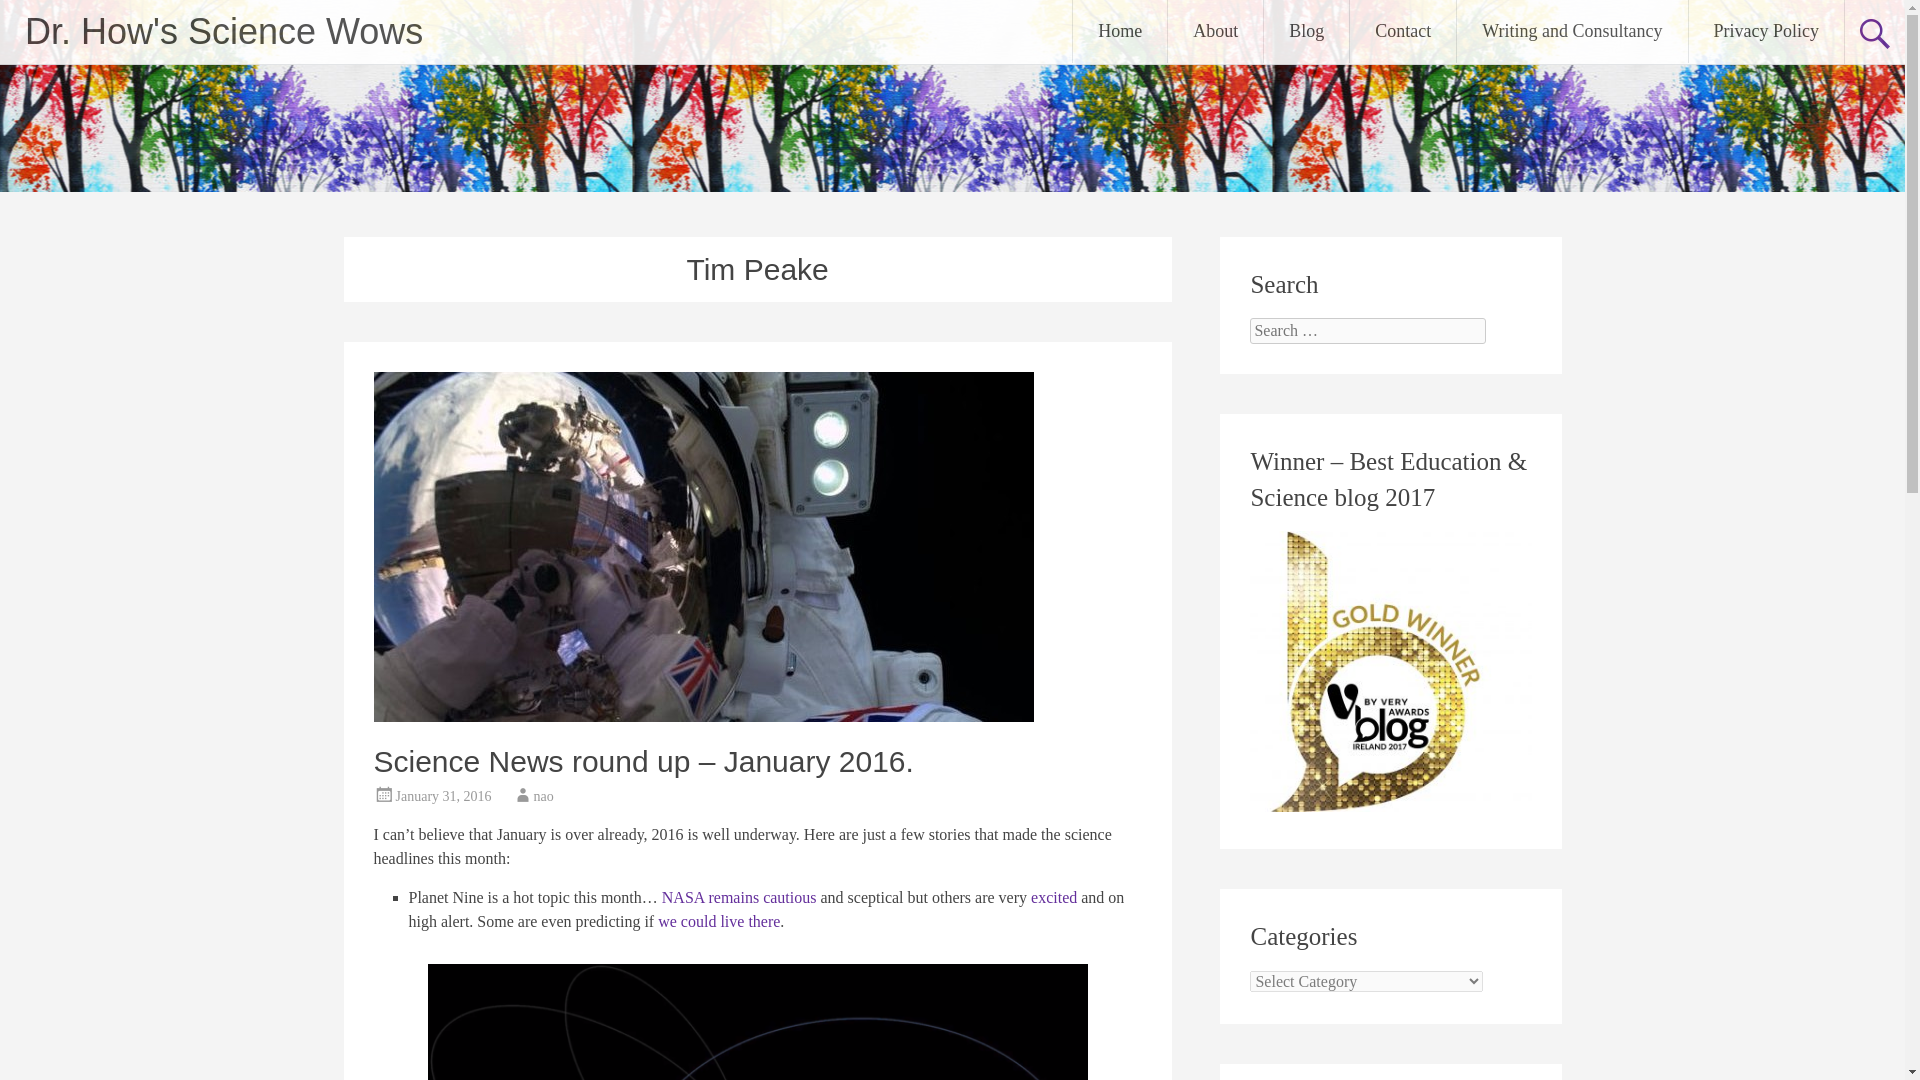 The width and height of the screenshot is (1920, 1080). I want to click on Home, so click(1120, 31).